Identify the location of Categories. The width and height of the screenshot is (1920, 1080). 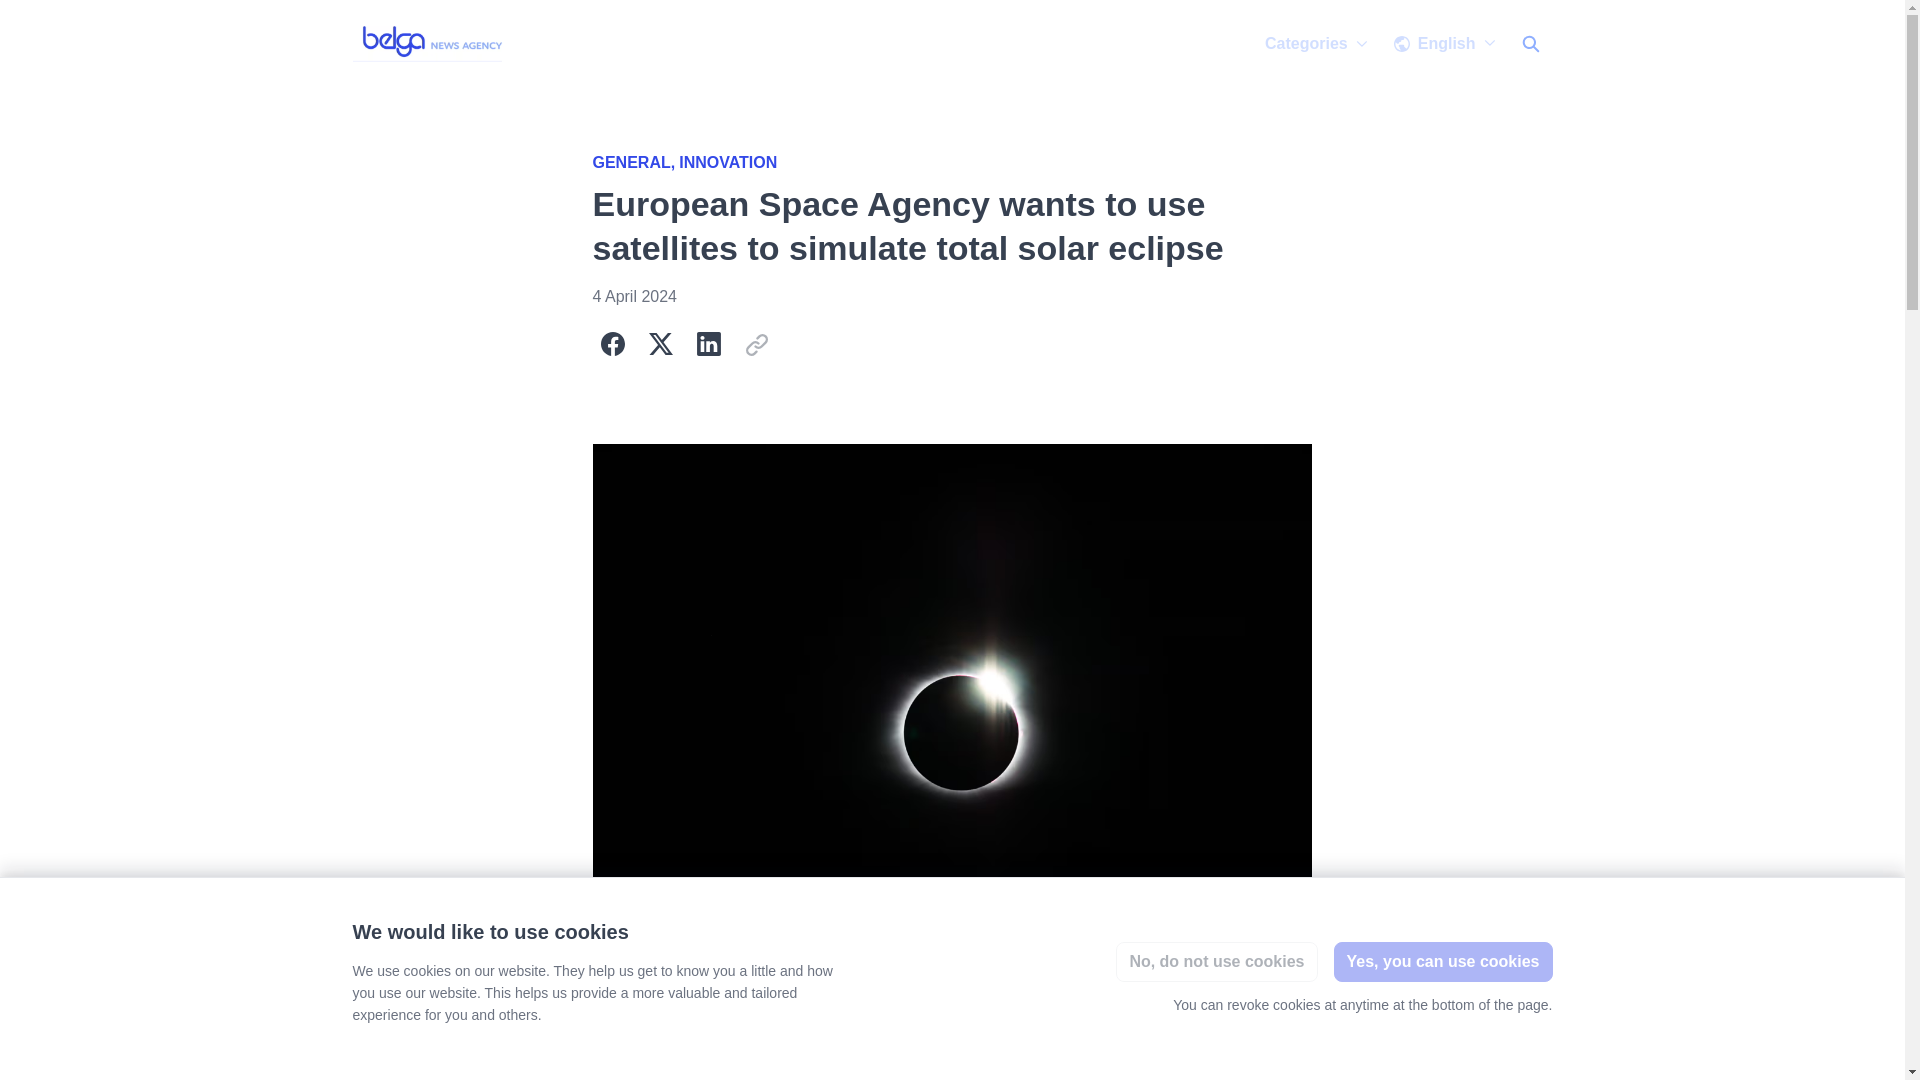
(1316, 43).